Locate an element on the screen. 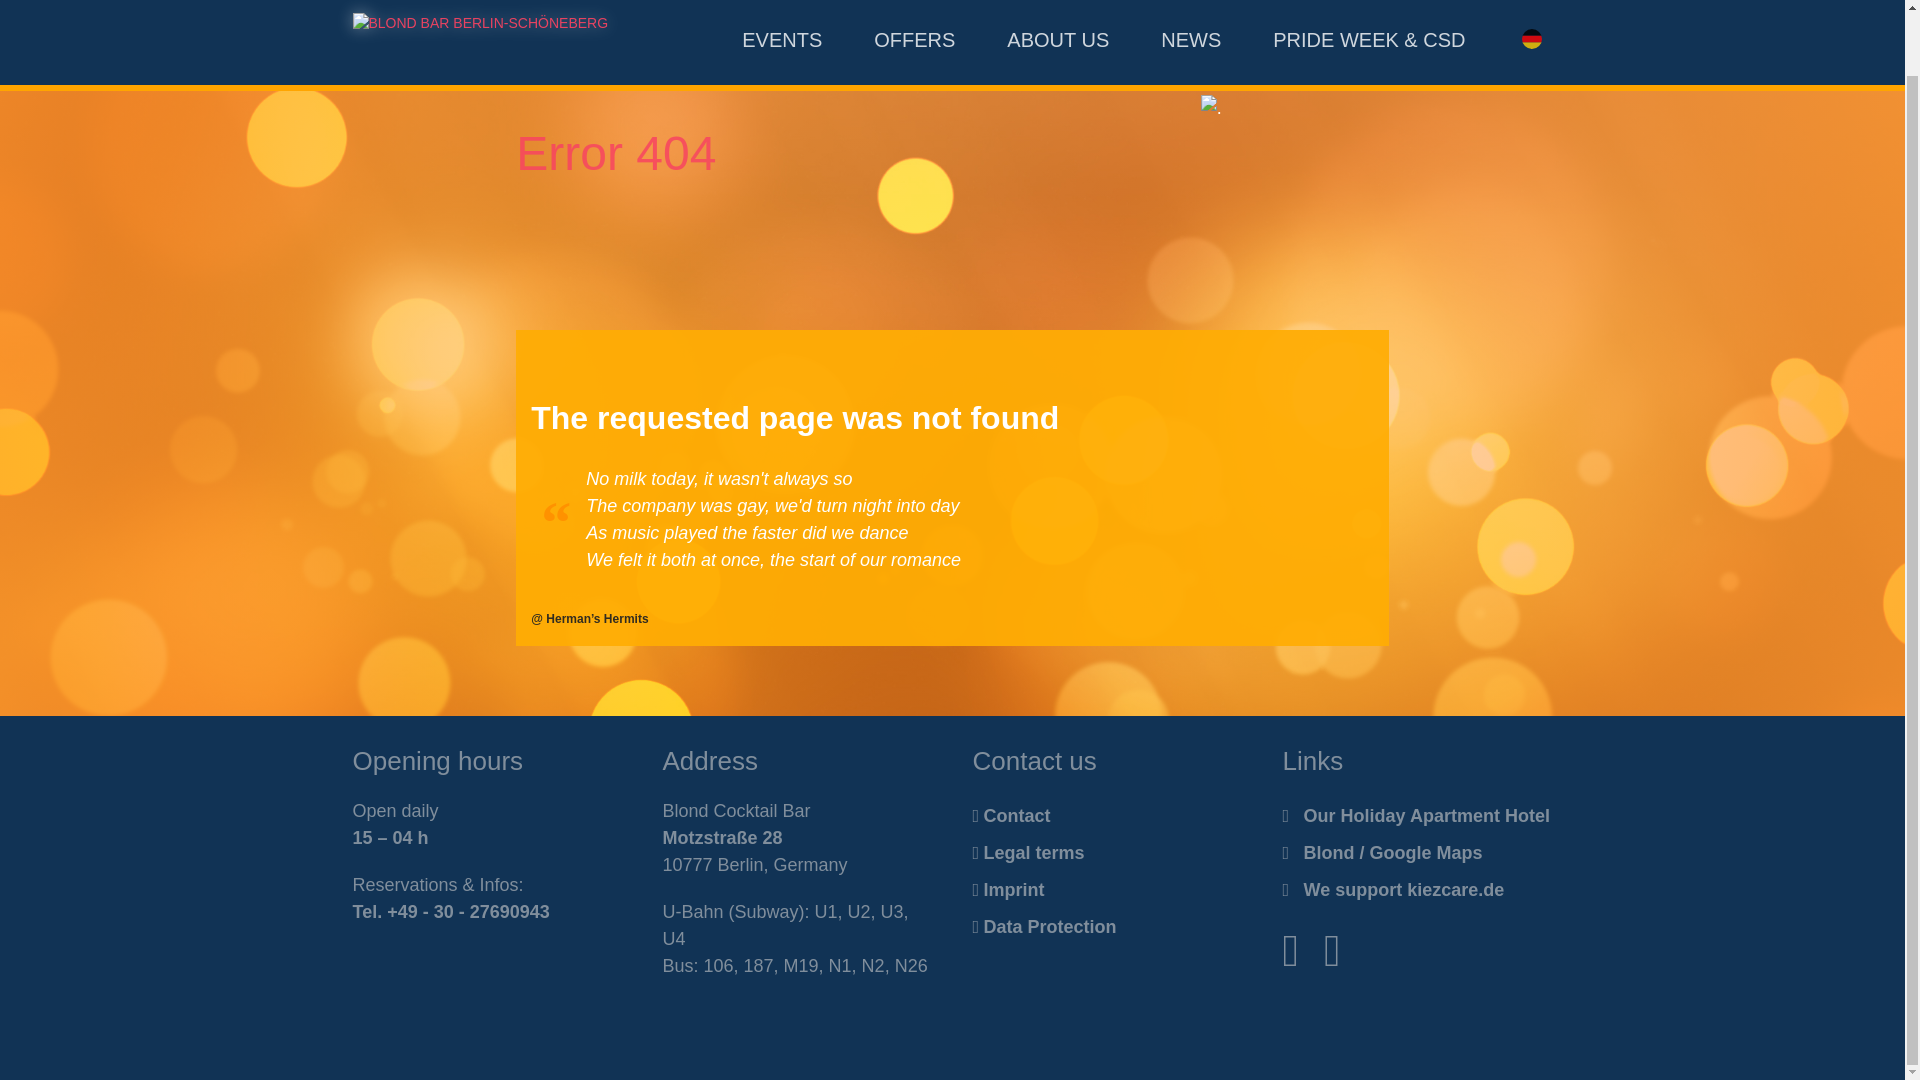 The image size is (1920, 1080). Data Protection is located at coordinates (1106, 928).